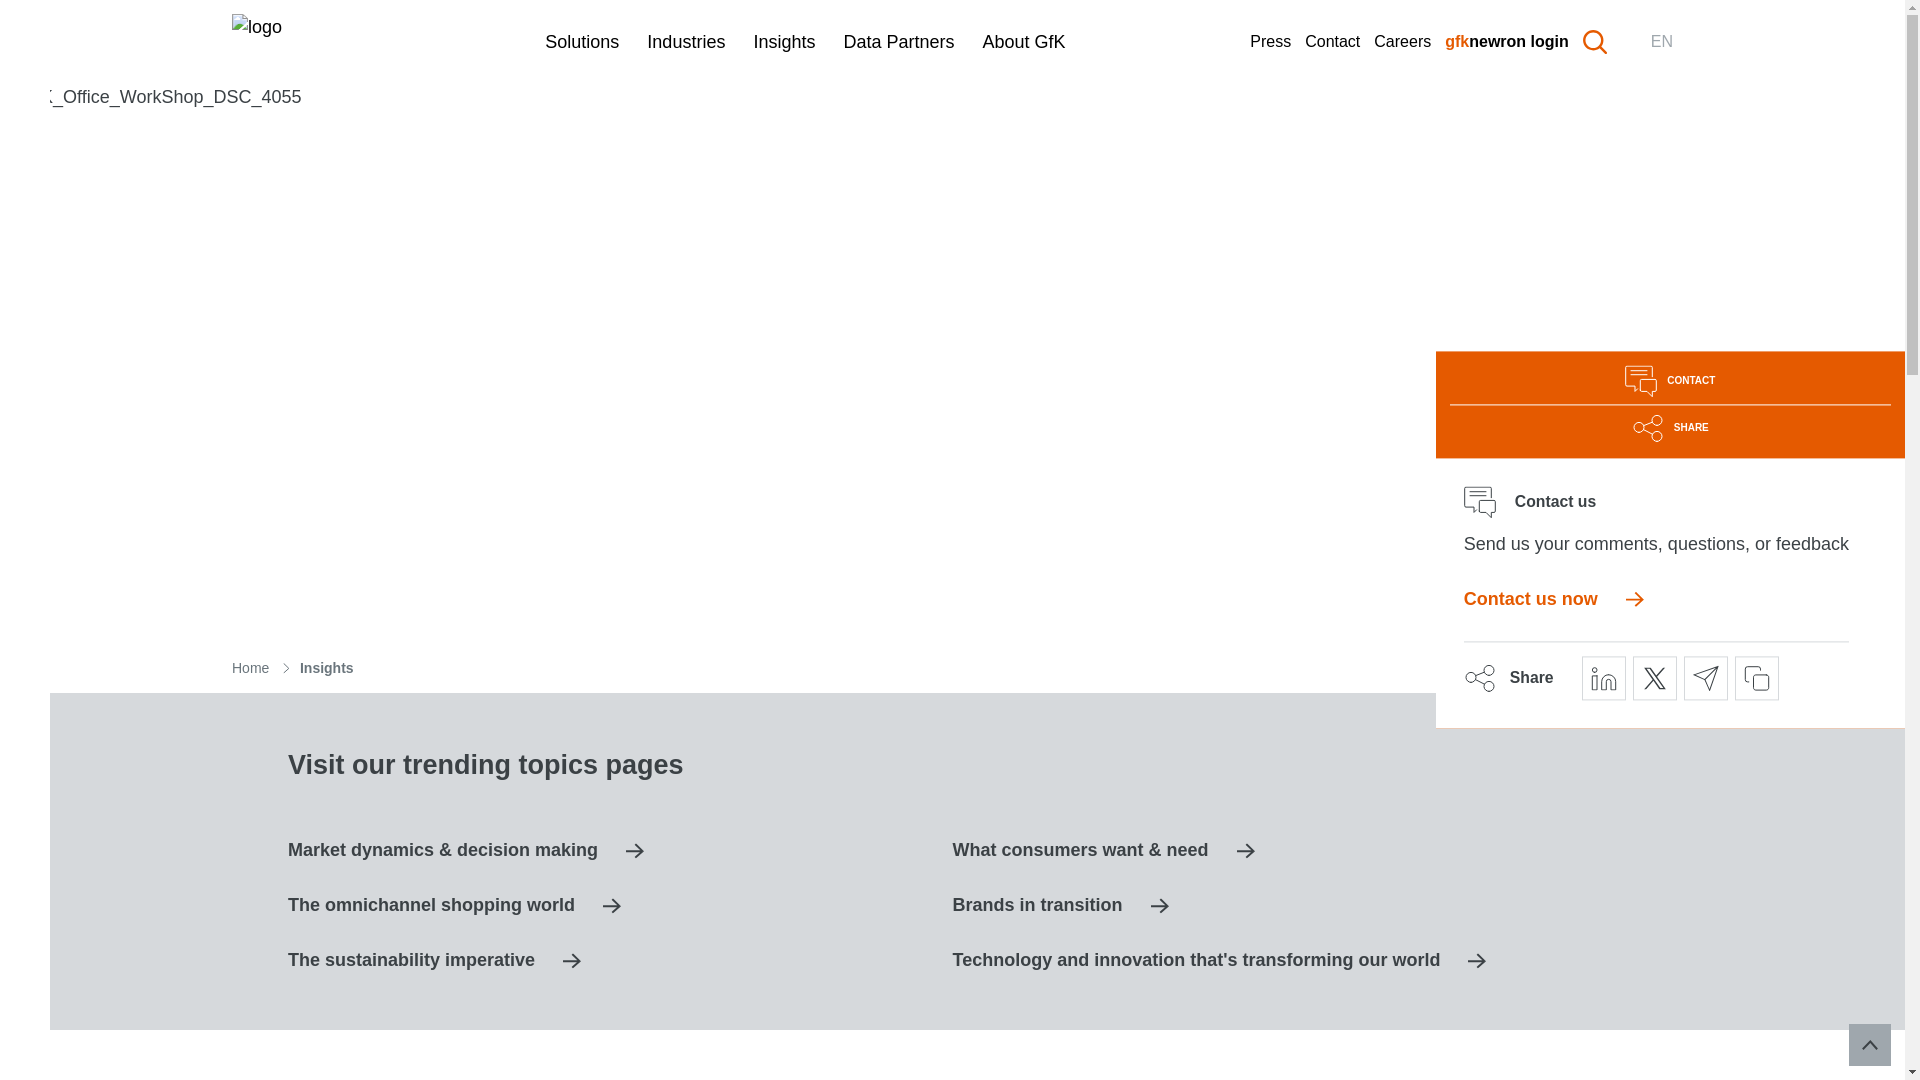 The height and width of the screenshot is (1080, 1920). What do you see at coordinates (1270, 41) in the screenshot?
I see `Press` at bounding box center [1270, 41].